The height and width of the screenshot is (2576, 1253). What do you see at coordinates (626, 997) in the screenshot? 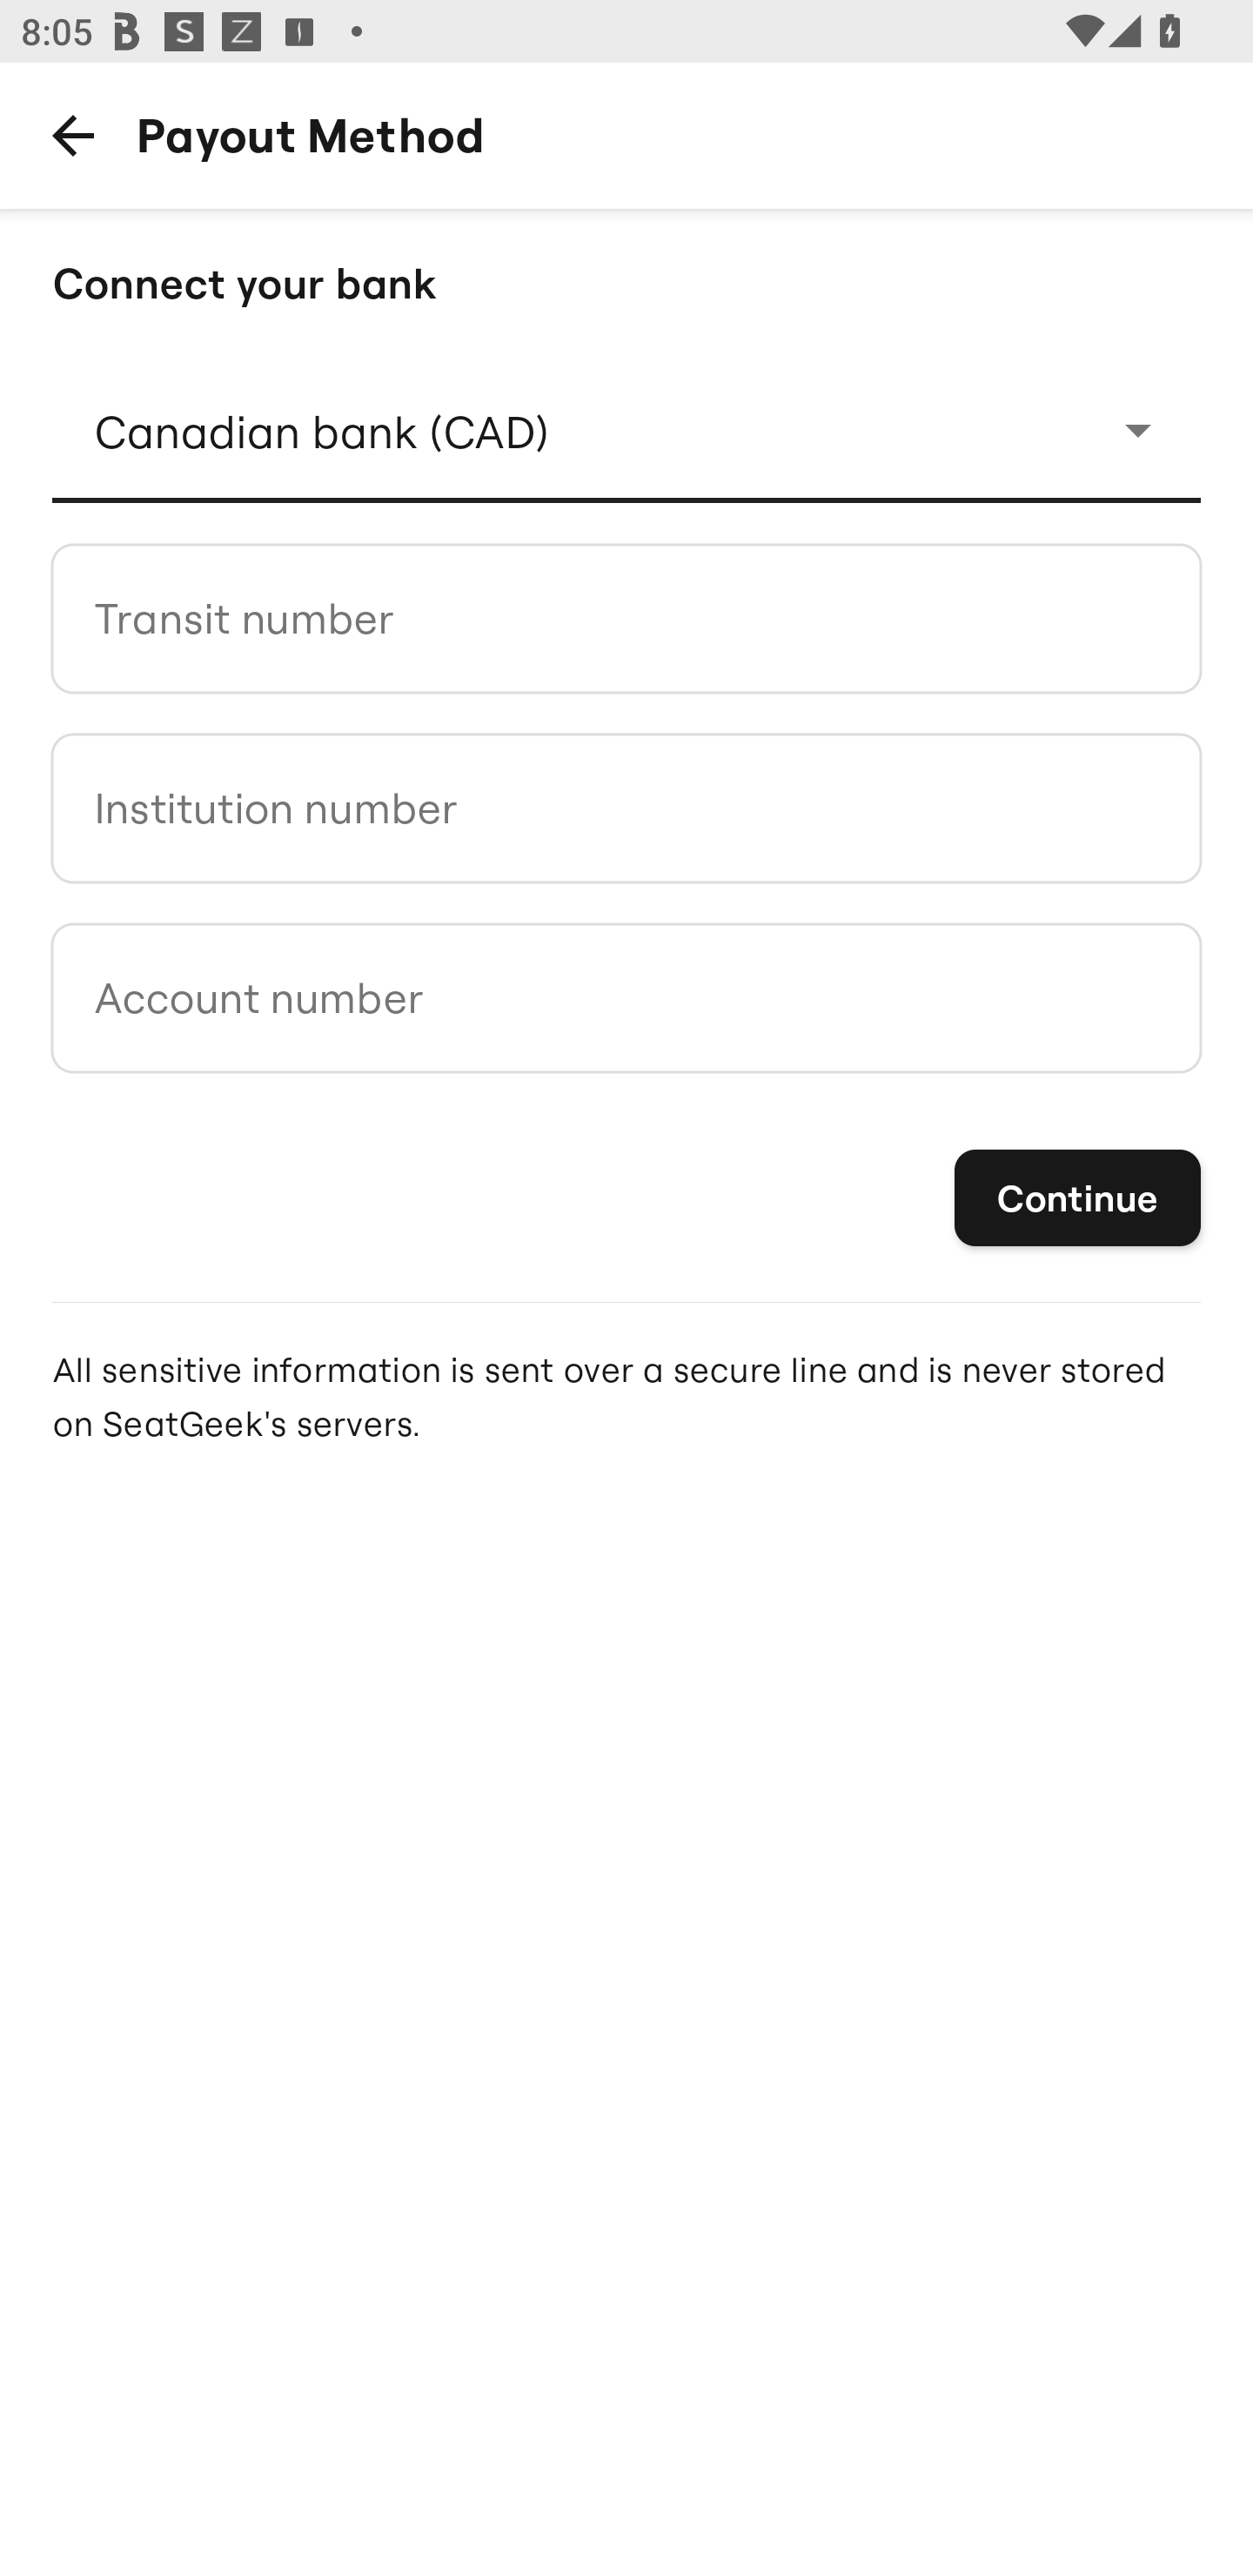
I see `Account number` at bounding box center [626, 997].